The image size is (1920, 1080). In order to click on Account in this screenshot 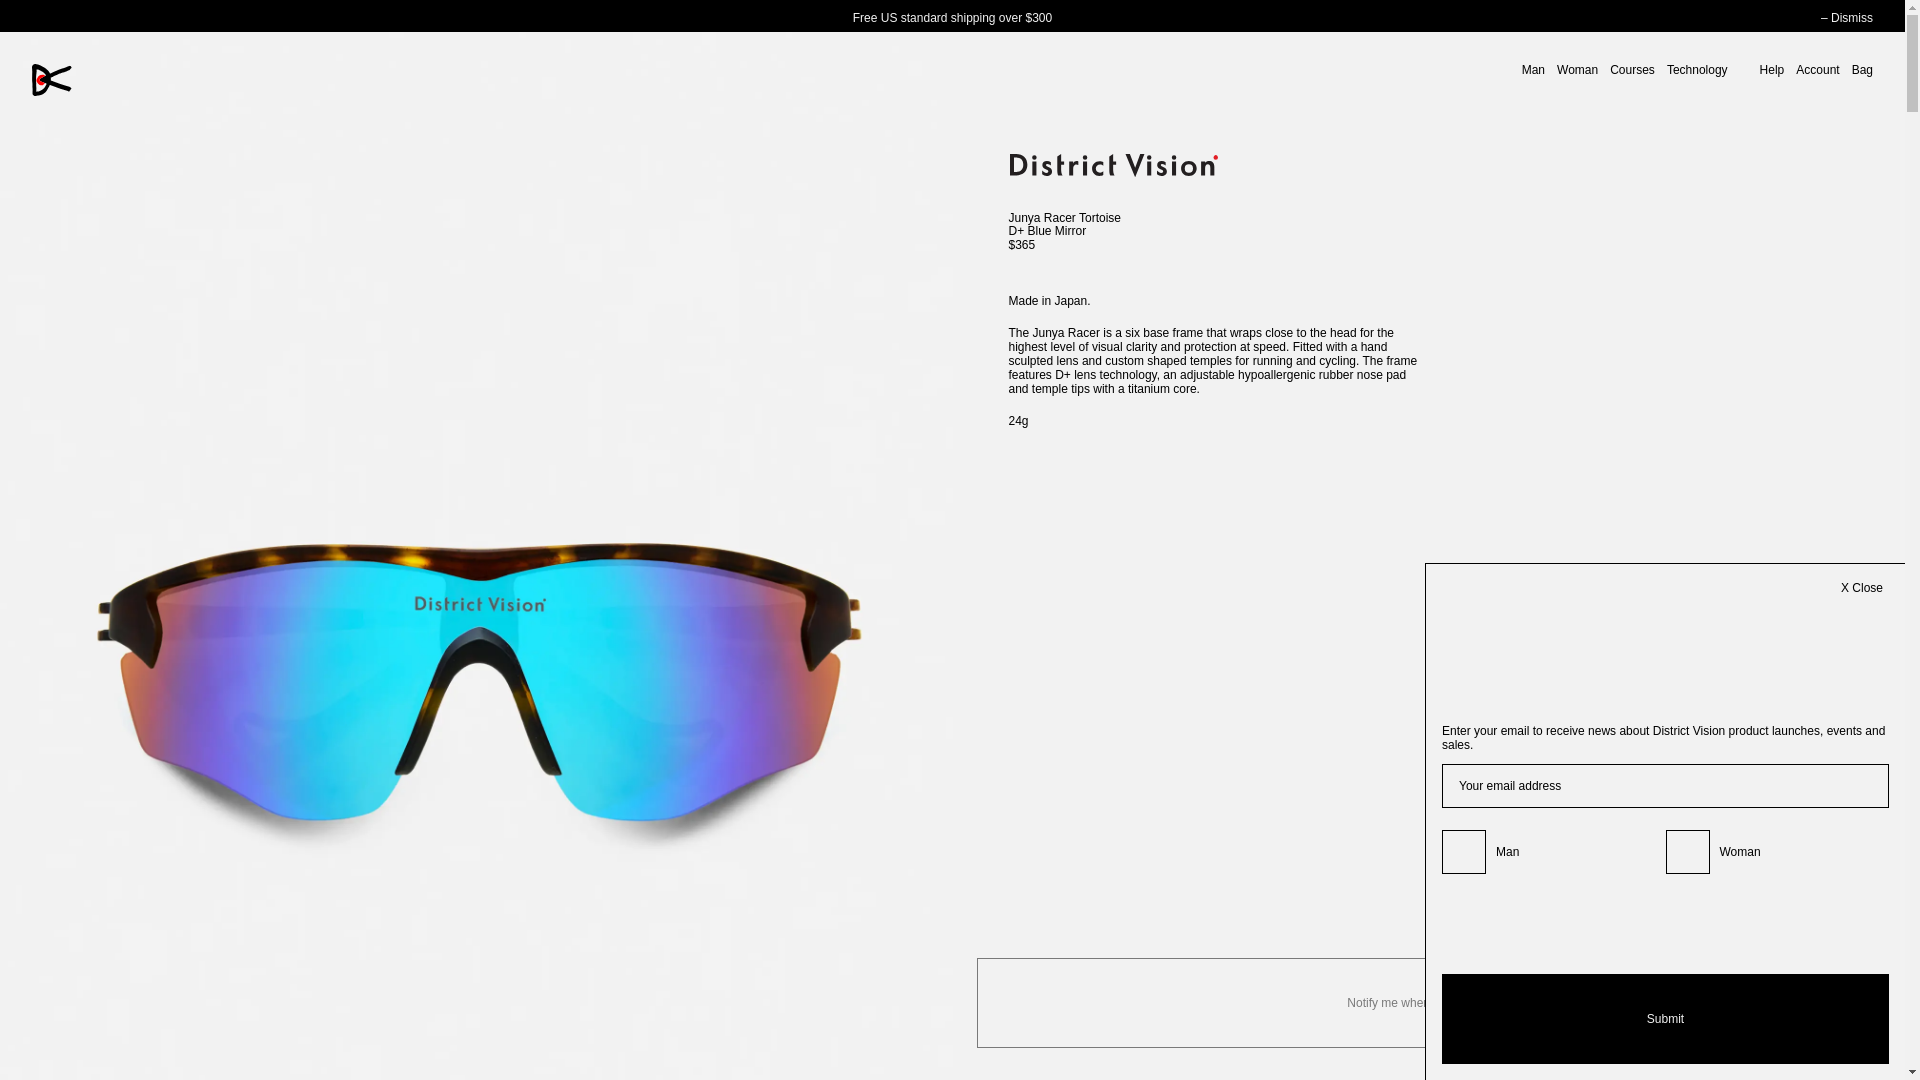, I will do `click(1817, 68)`.